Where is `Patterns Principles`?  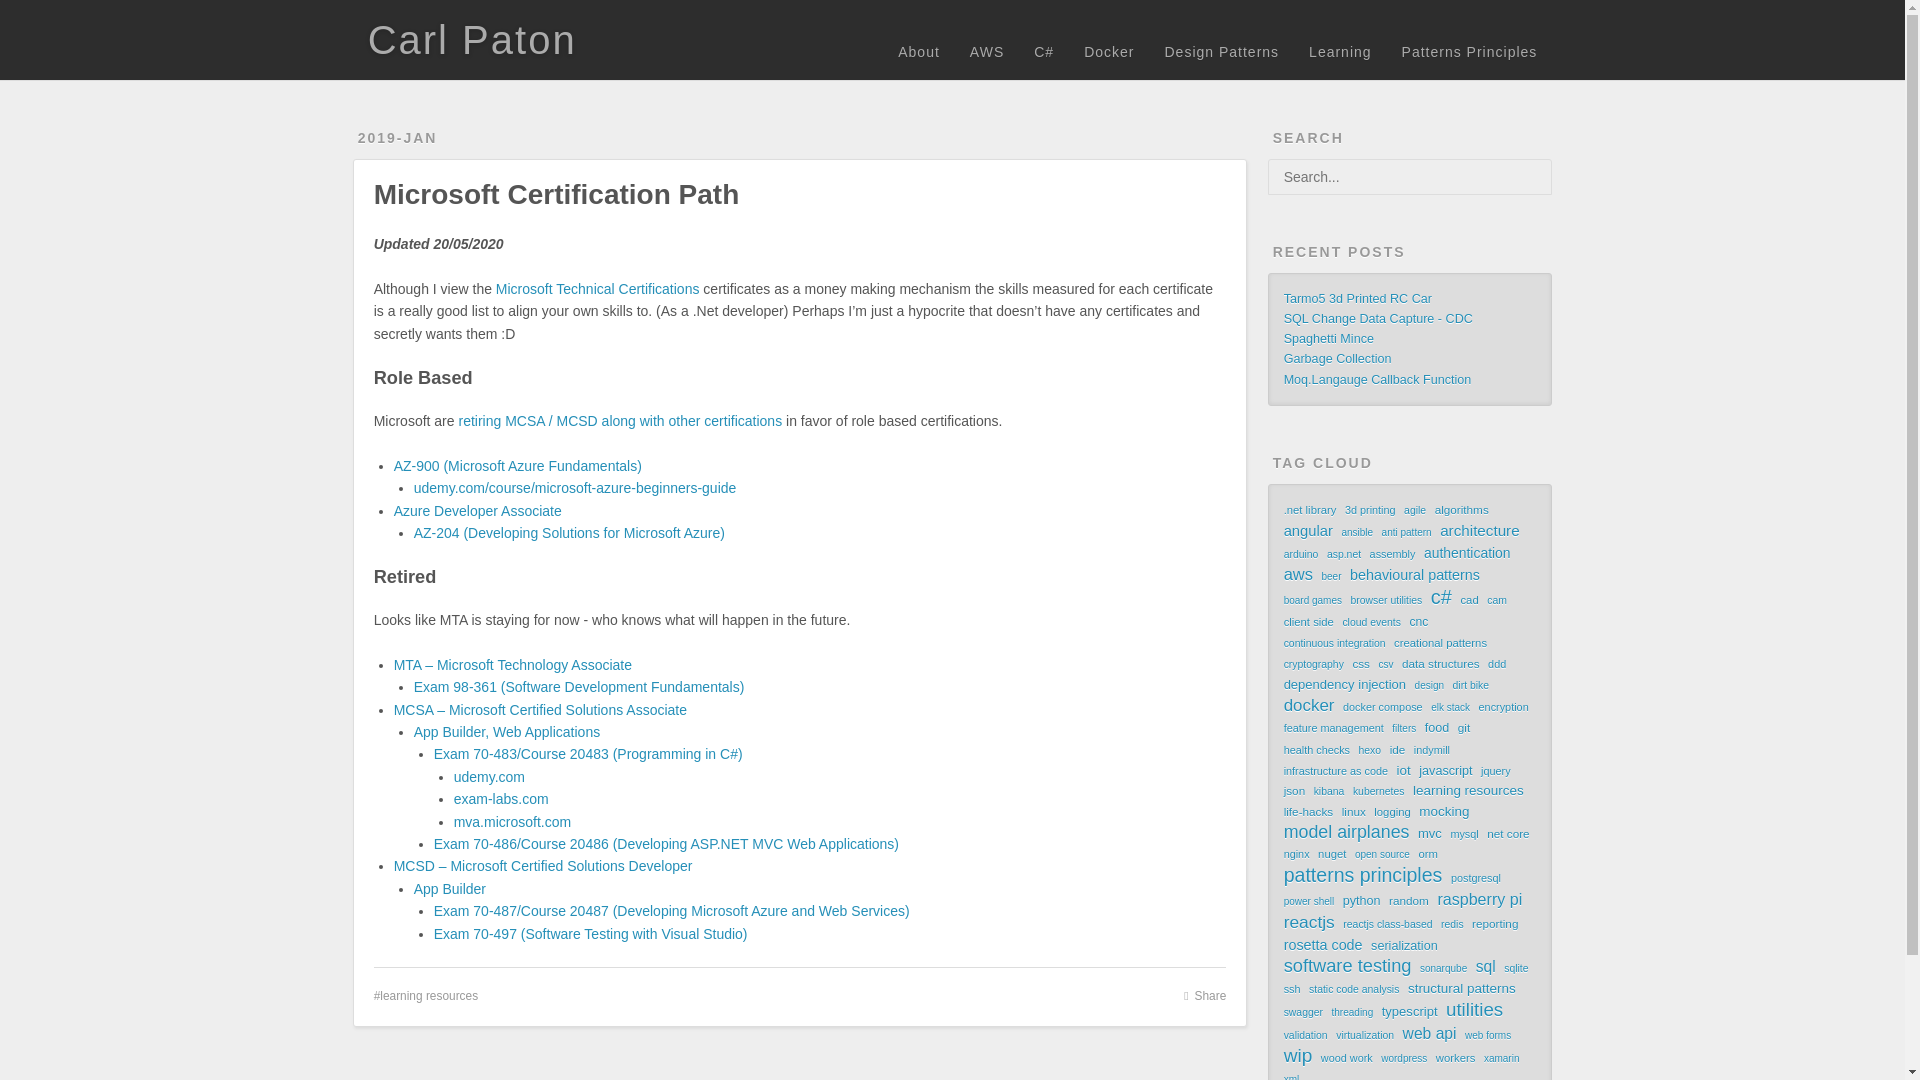 Patterns Principles is located at coordinates (1470, 51).